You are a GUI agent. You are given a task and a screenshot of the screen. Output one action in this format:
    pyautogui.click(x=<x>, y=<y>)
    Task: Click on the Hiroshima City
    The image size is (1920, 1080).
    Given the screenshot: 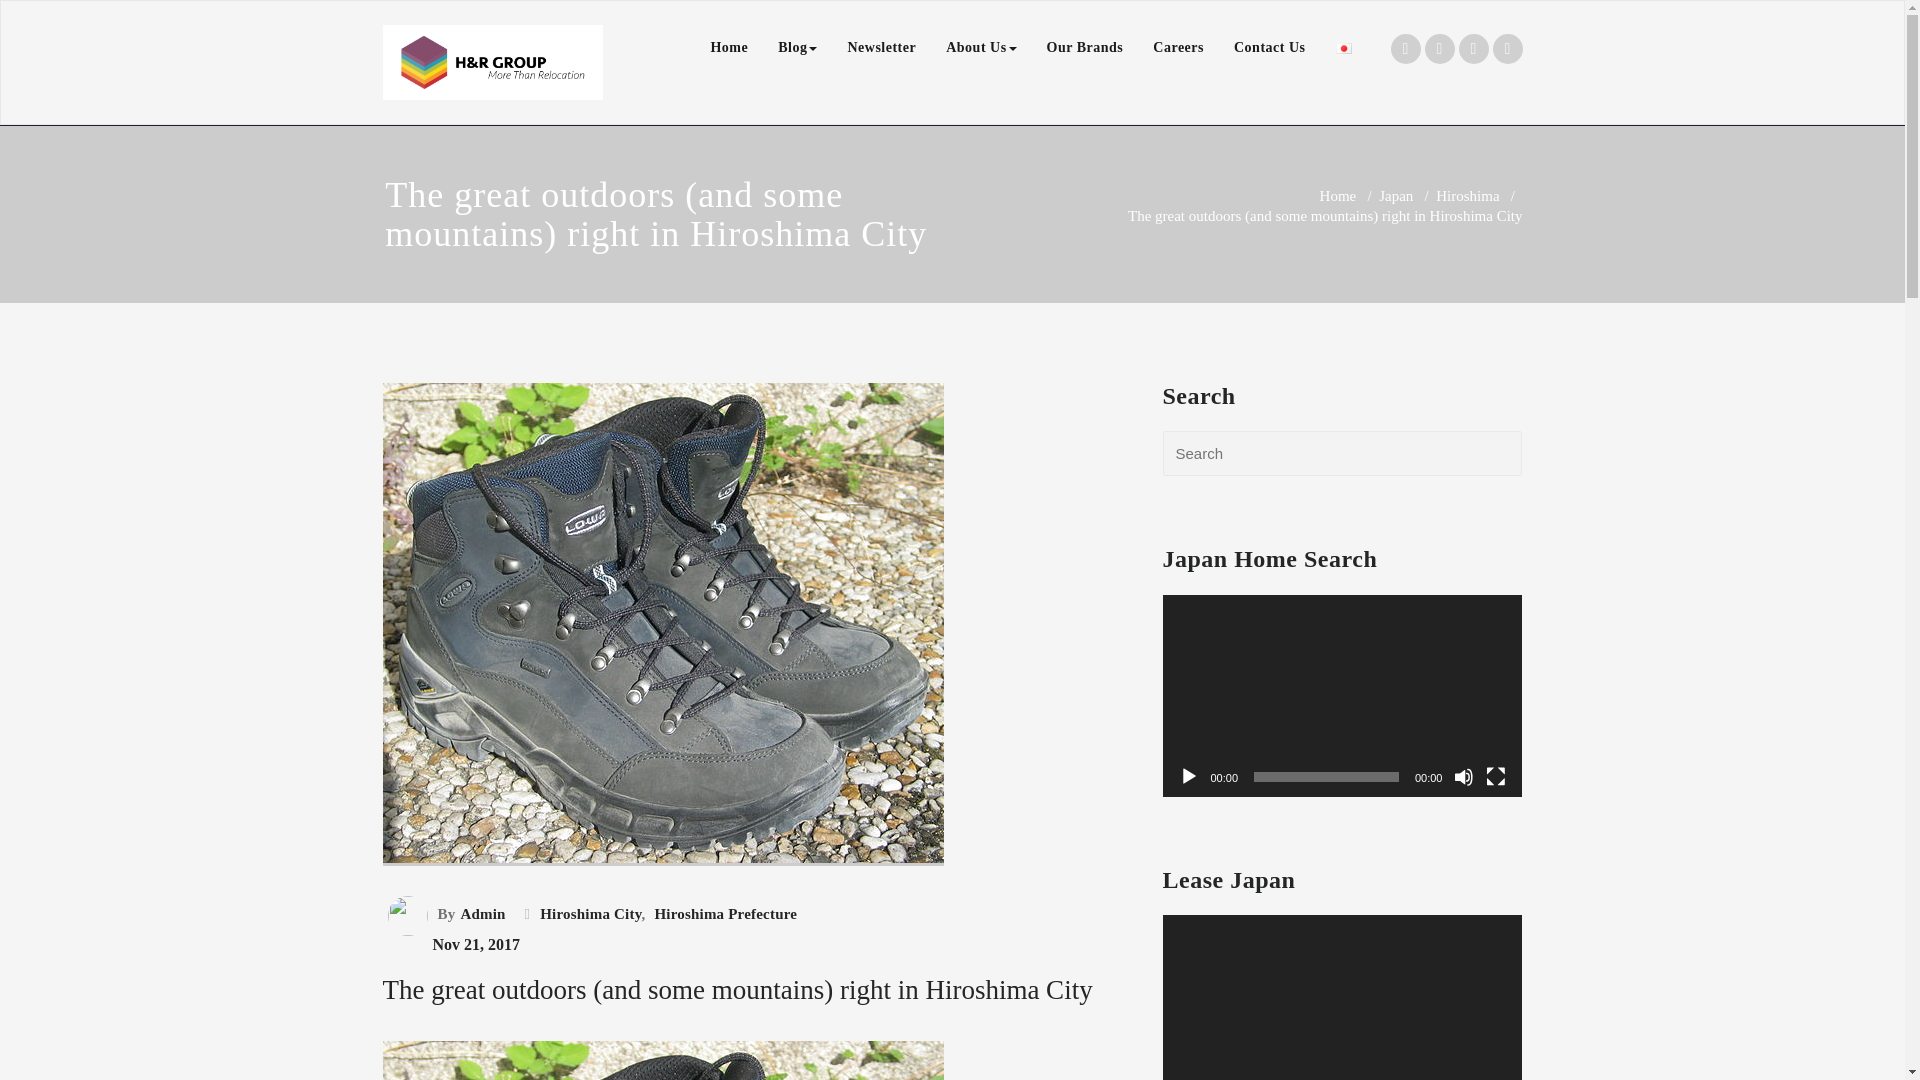 What is the action you would take?
    pyautogui.click(x=588, y=913)
    